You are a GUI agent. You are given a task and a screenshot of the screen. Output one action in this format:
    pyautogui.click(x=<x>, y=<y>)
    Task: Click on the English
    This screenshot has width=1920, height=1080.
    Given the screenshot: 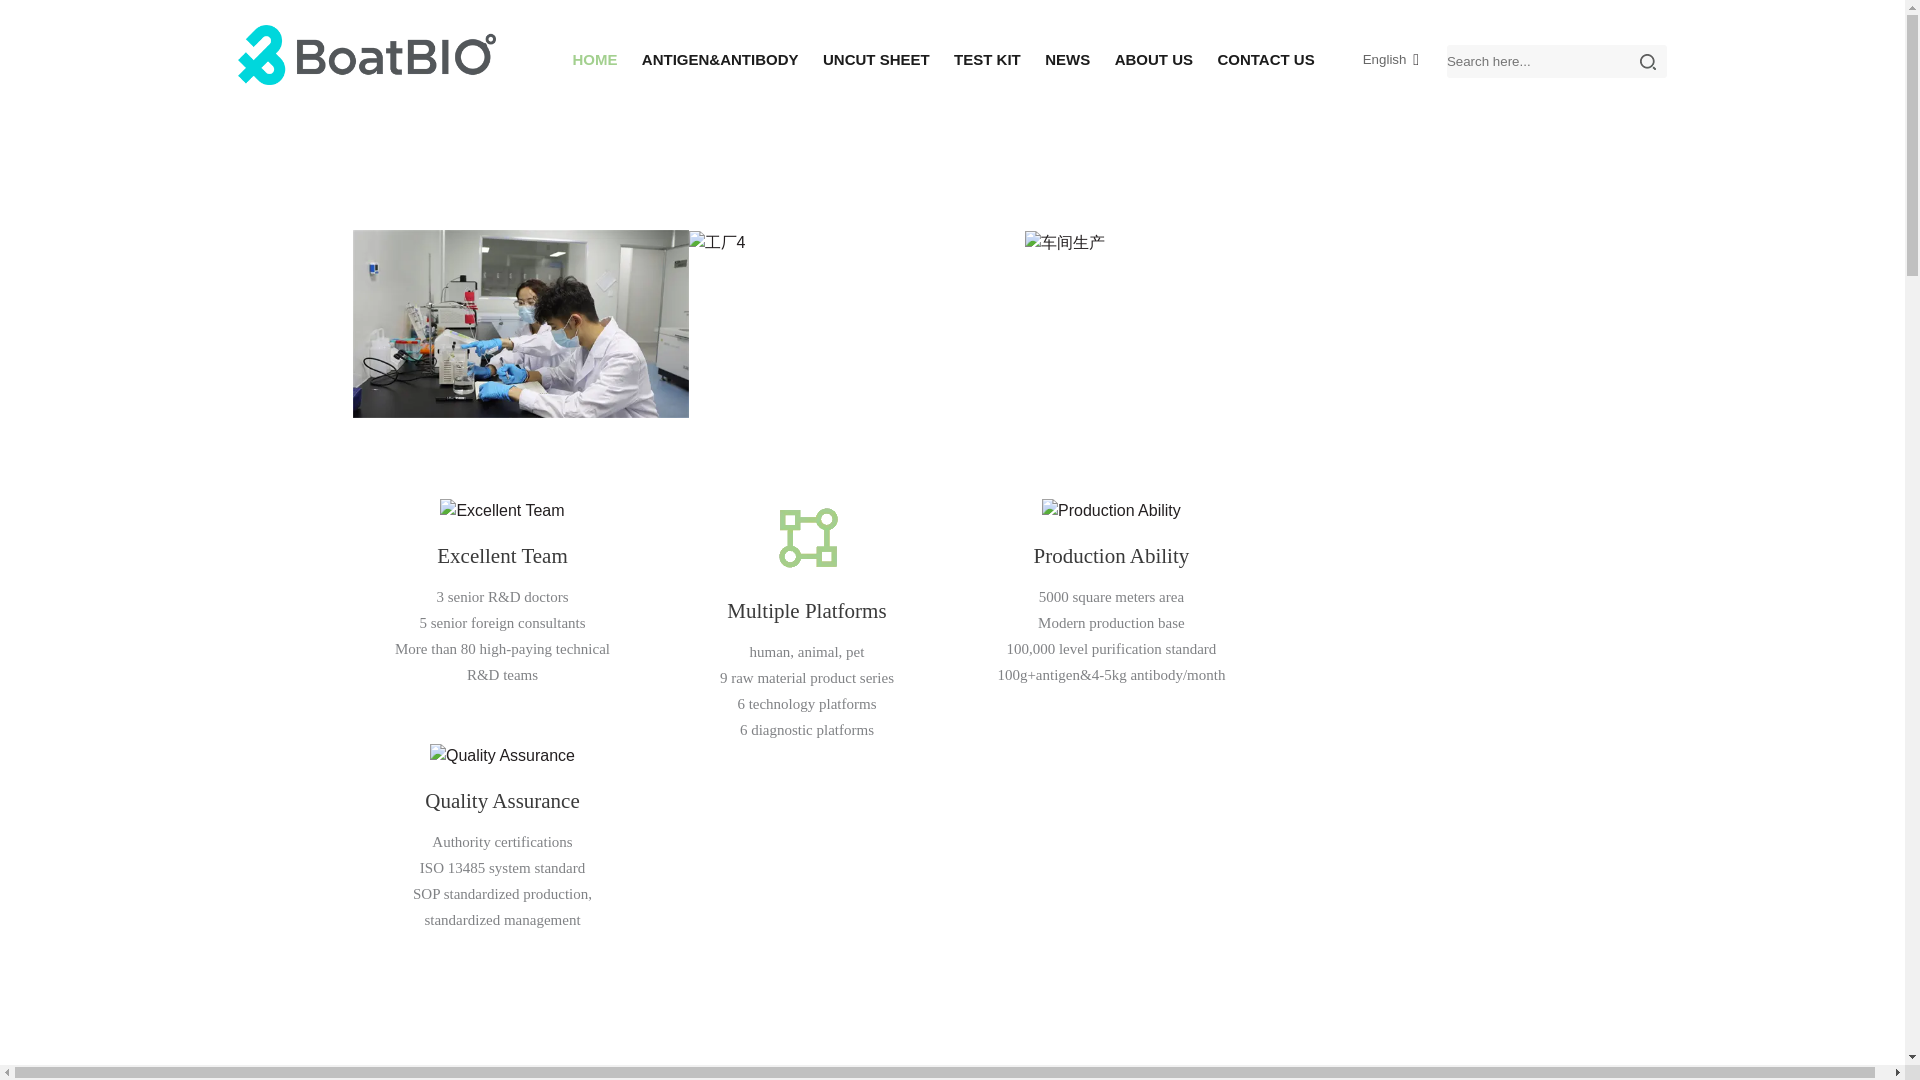 What is the action you would take?
    pyautogui.click(x=1368, y=59)
    